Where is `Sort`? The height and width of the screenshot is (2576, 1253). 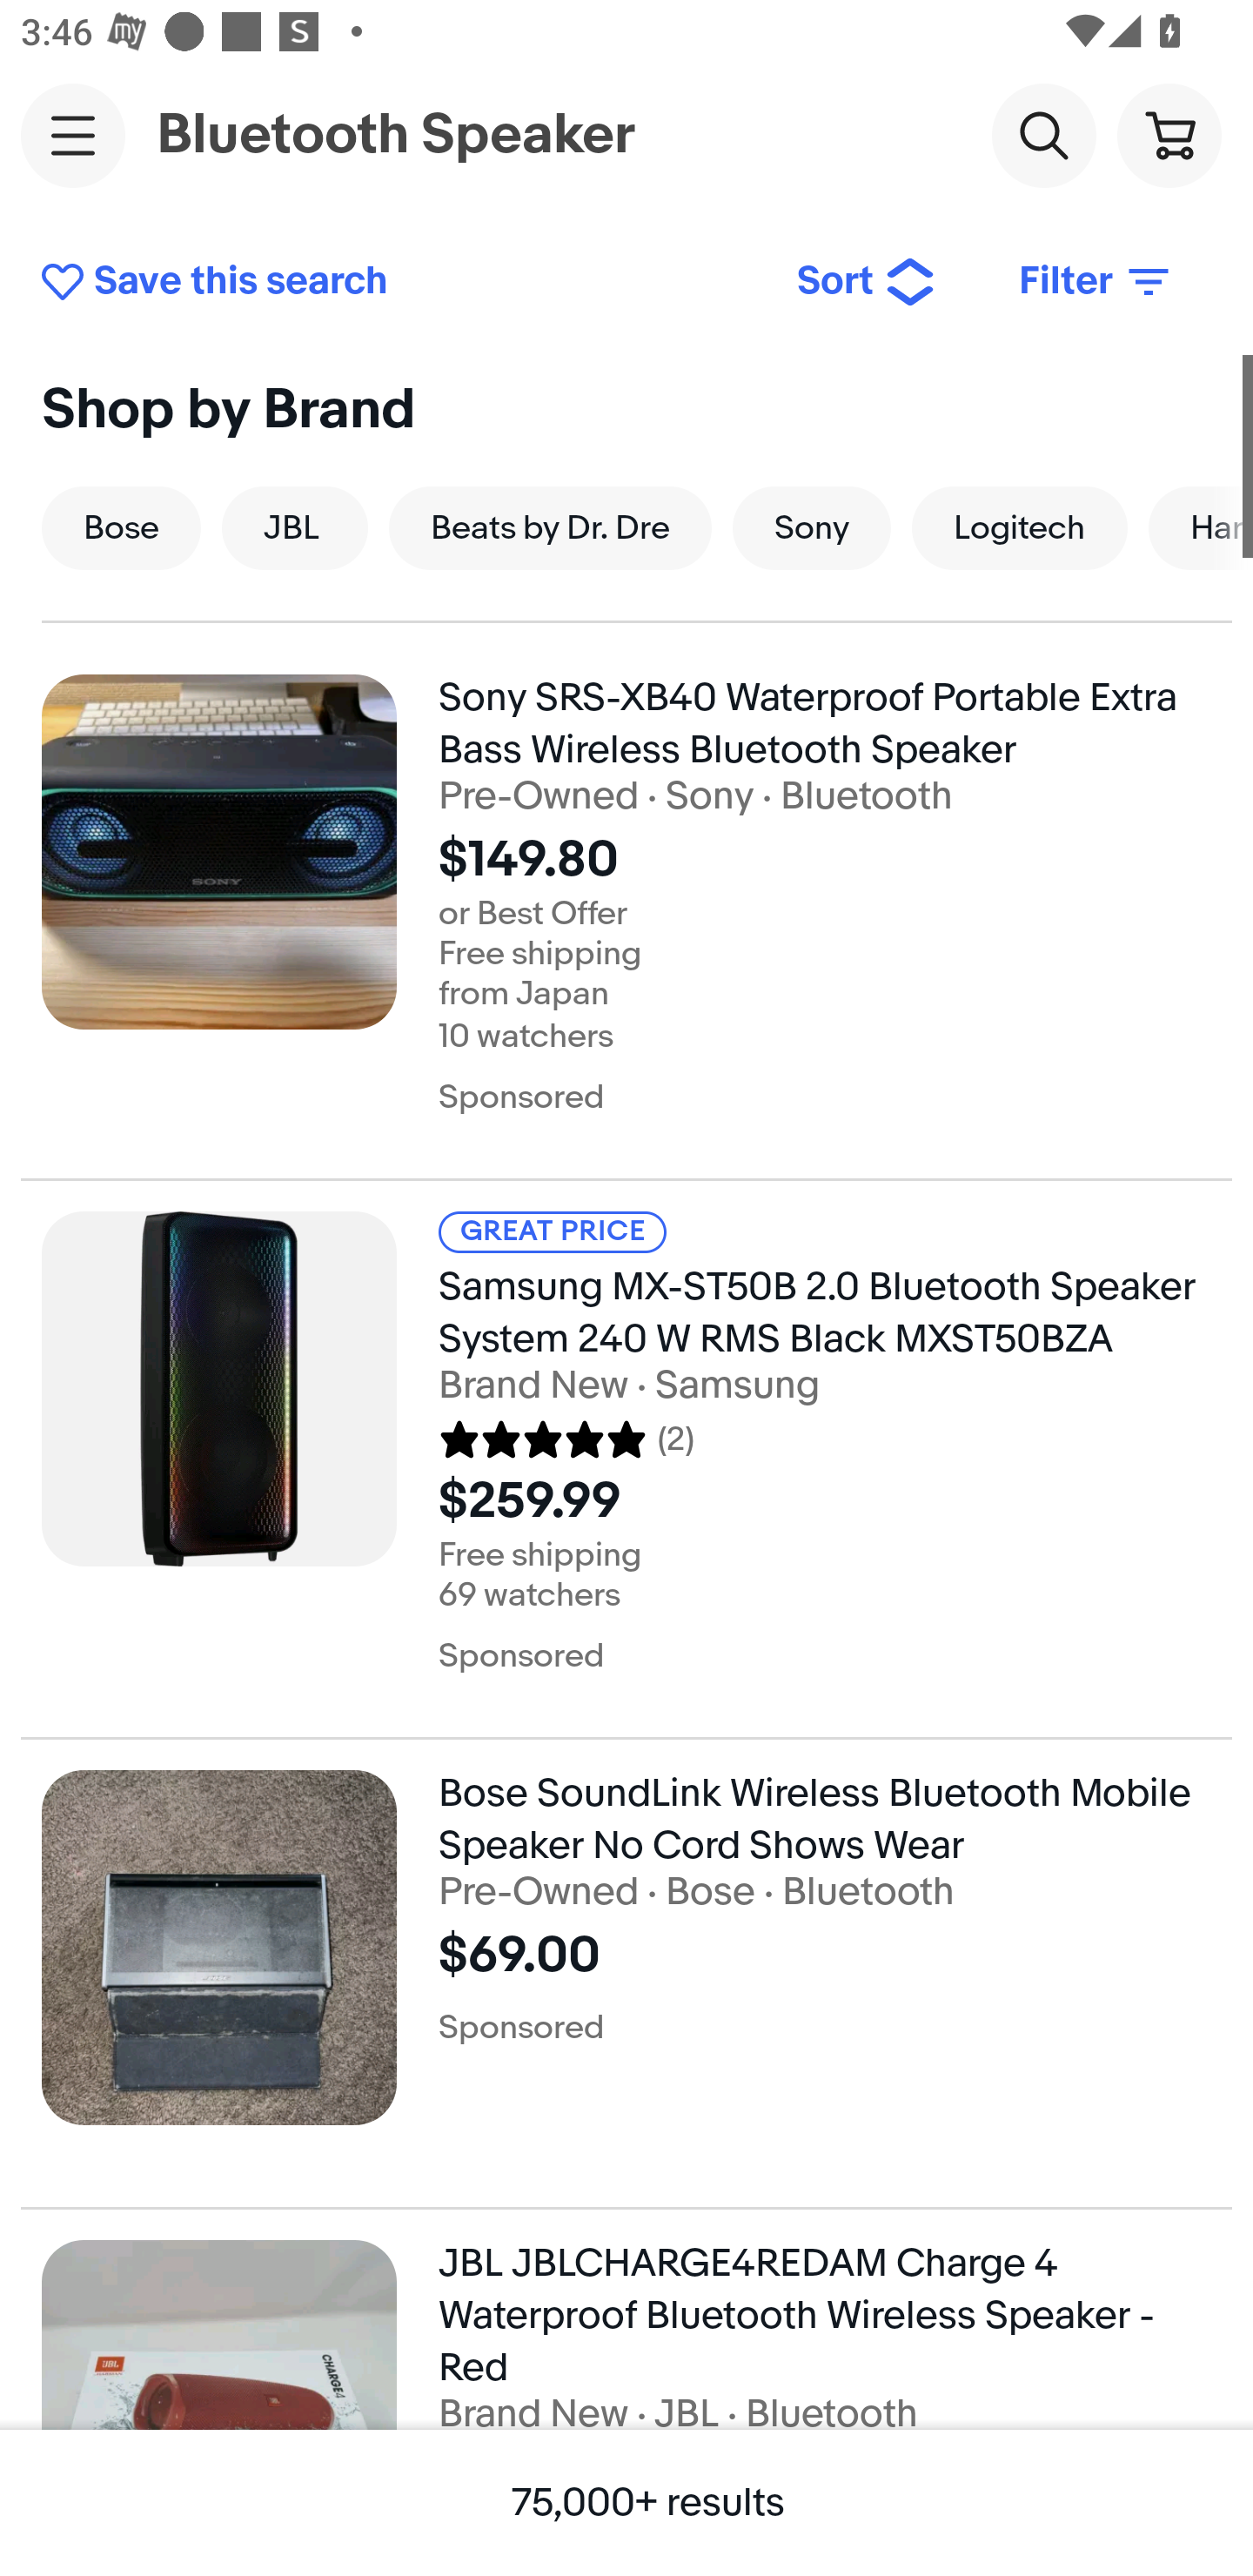
Sort is located at coordinates (867, 282).